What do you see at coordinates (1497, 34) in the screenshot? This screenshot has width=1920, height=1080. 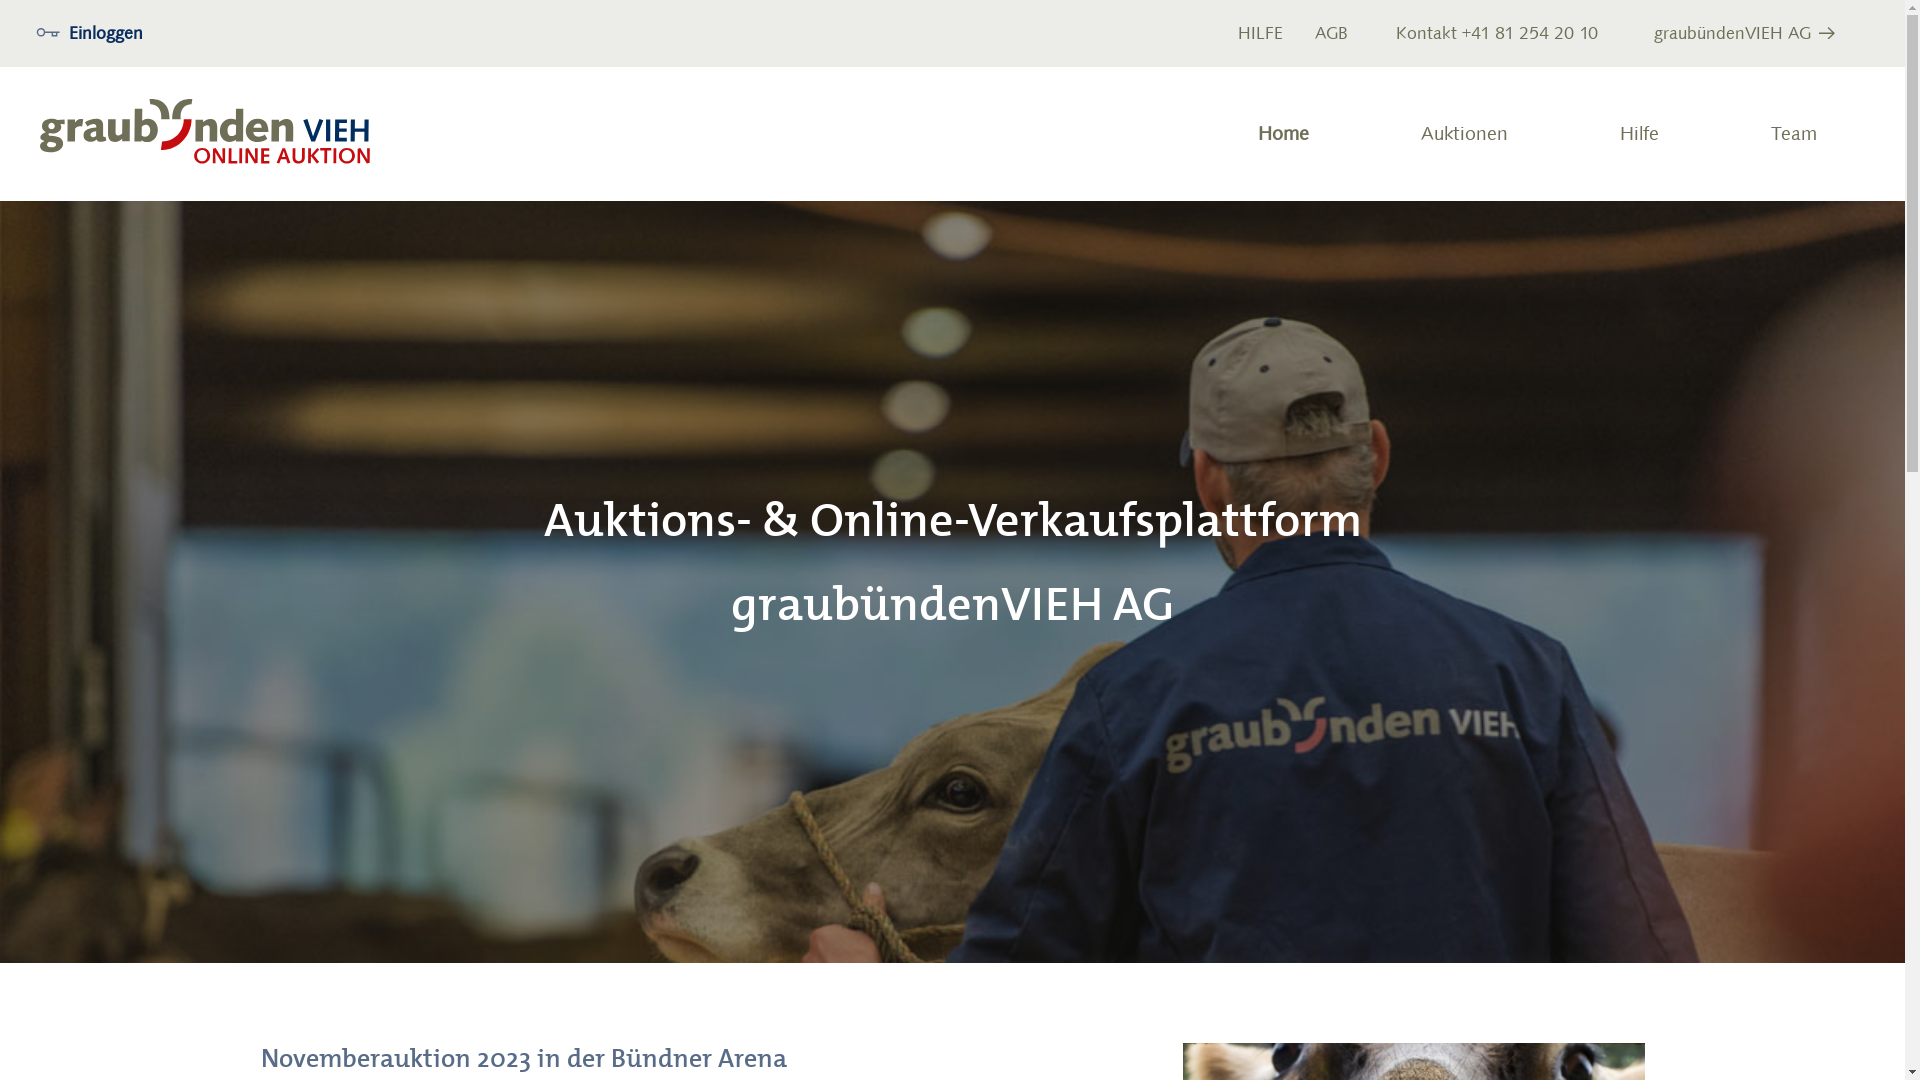 I see `Kontakt +41 81 254 20 10` at bounding box center [1497, 34].